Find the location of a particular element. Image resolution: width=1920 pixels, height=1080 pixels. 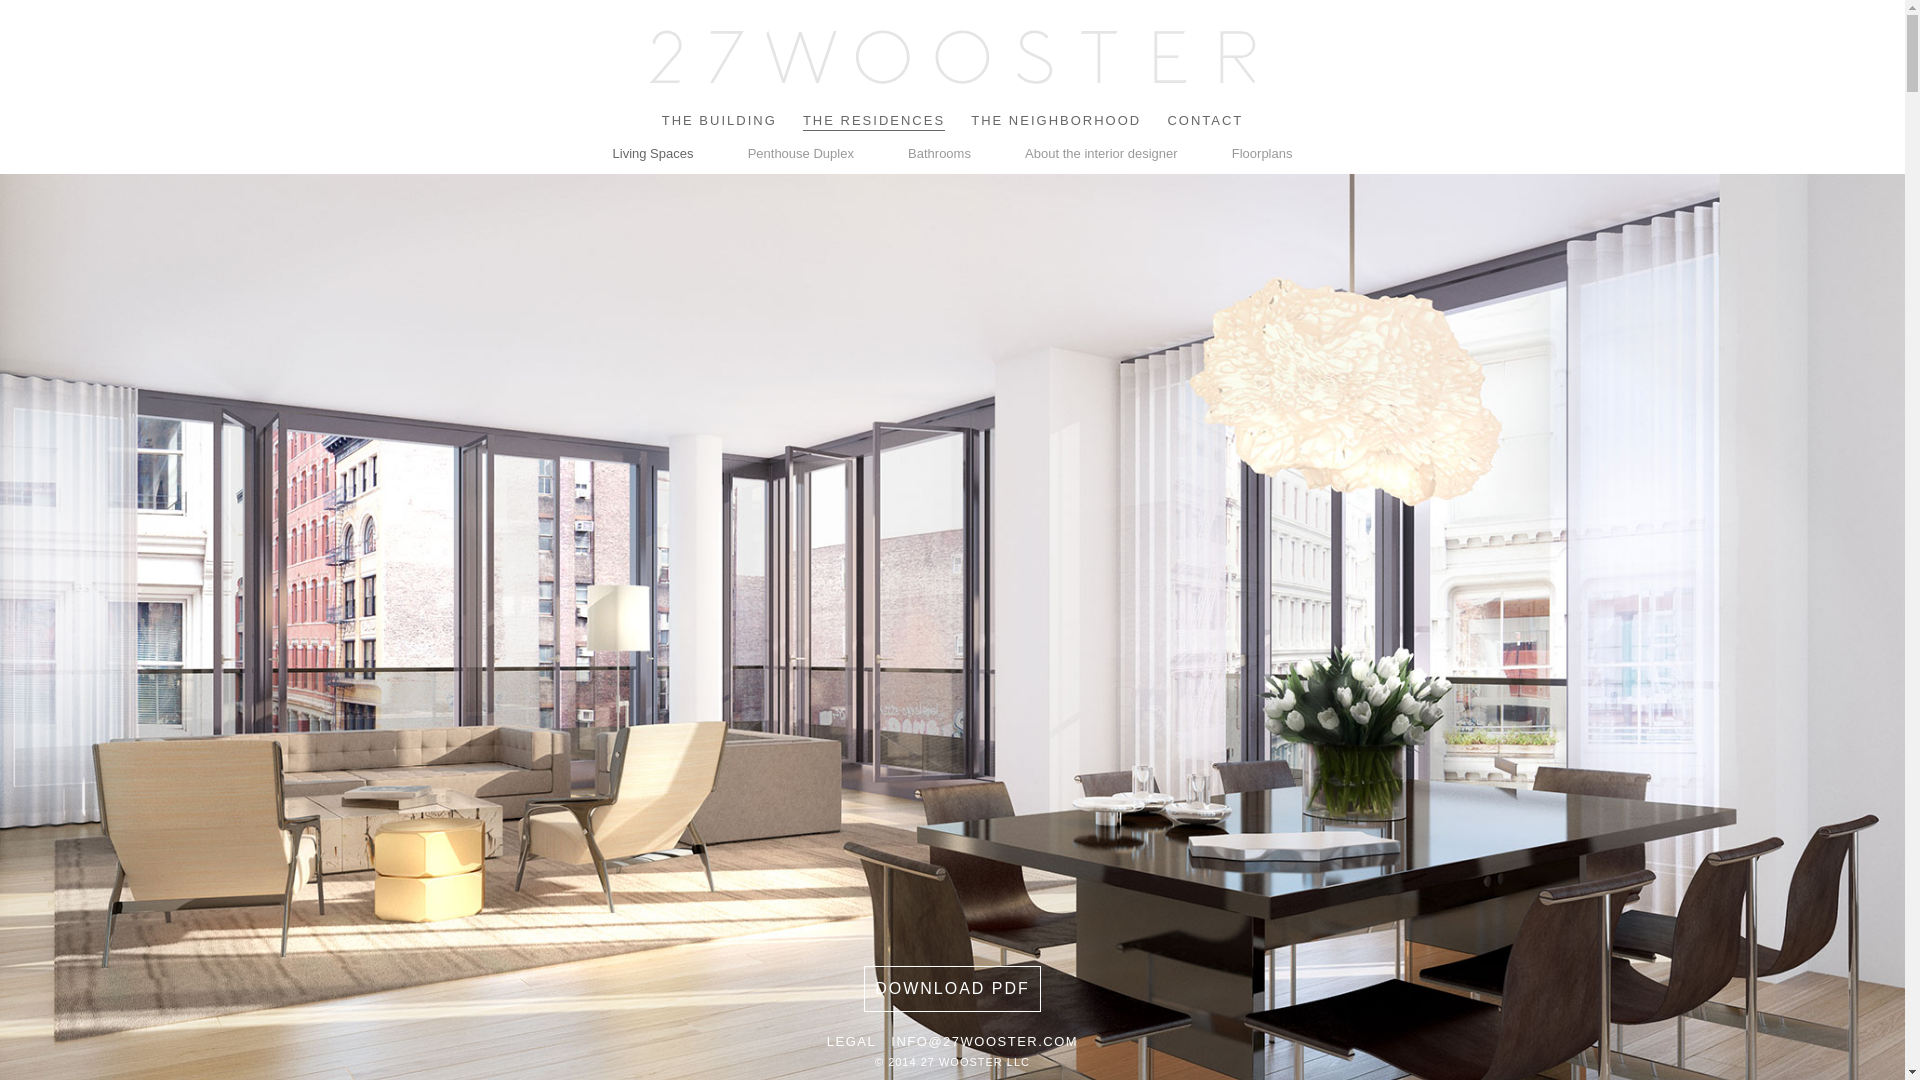

About the interior designer is located at coordinates (1100, 153).